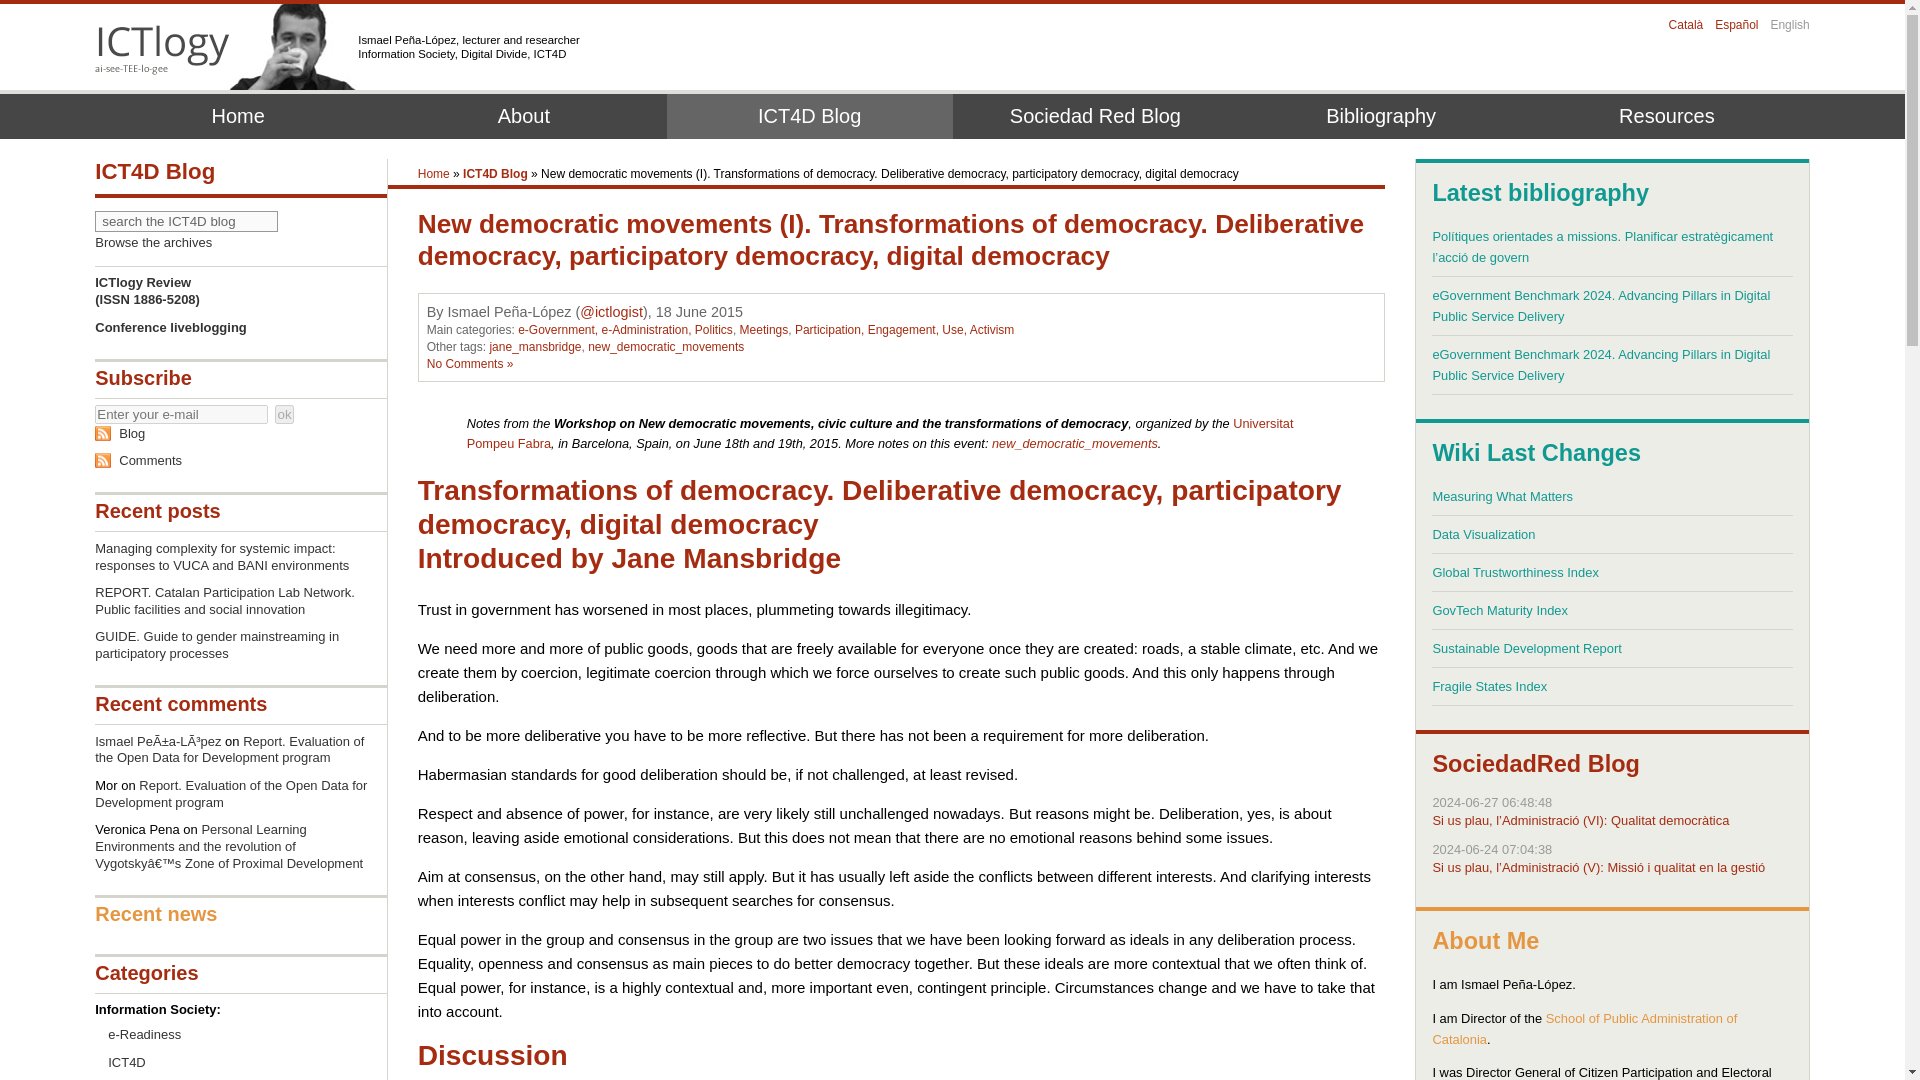  What do you see at coordinates (1095, 116) in the screenshot?
I see `Sociedad Red Blog` at bounding box center [1095, 116].